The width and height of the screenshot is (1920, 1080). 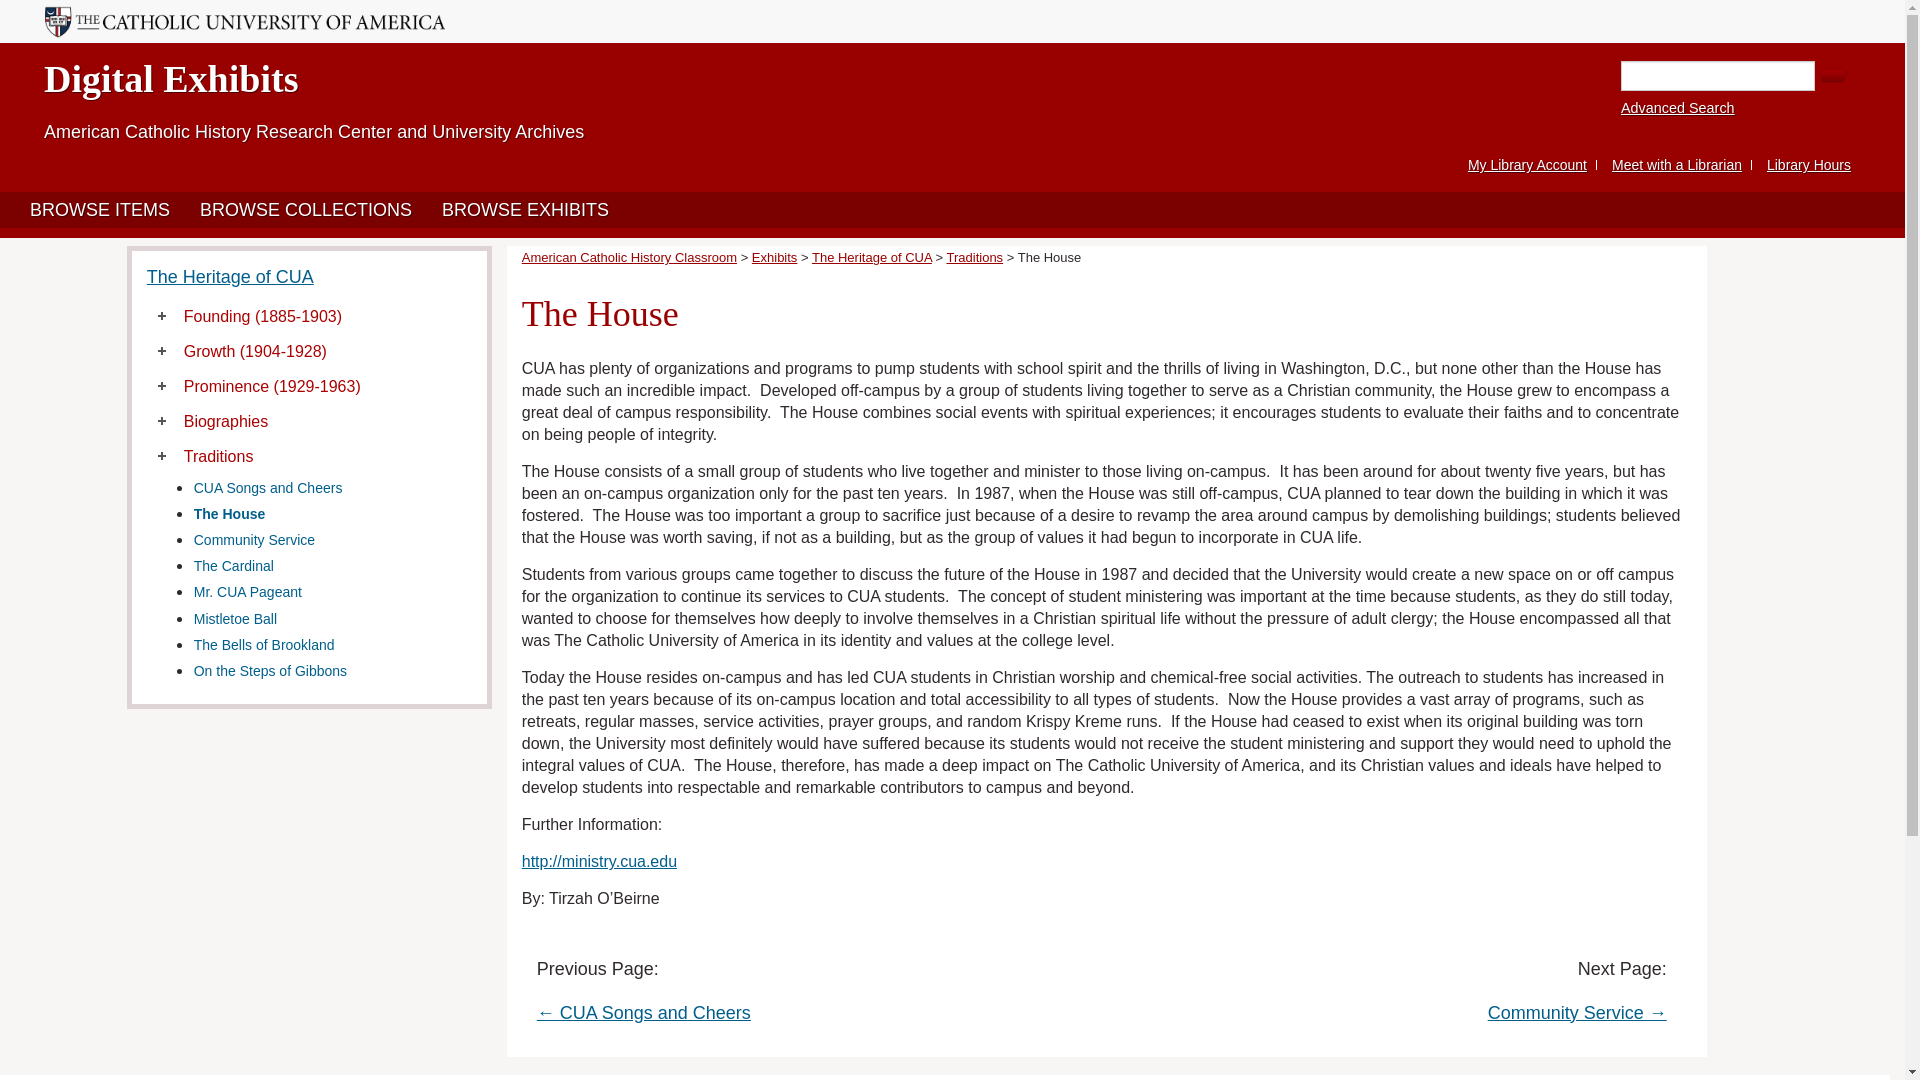 What do you see at coordinates (1676, 164) in the screenshot?
I see `Meet with a Librarian` at bounding box center [1676, 164].